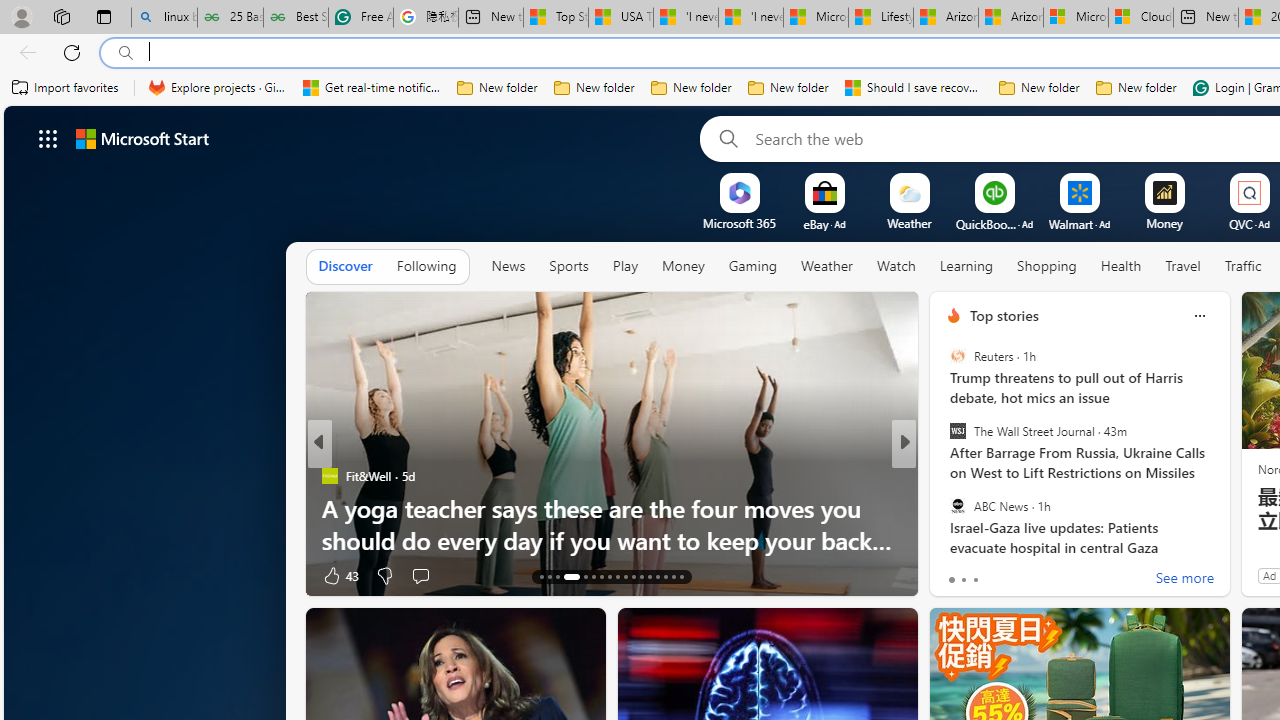 The image size is (1280, 720). Describe the element at coordinates (625, 267) in the screenshot. I see `Play` at that location.